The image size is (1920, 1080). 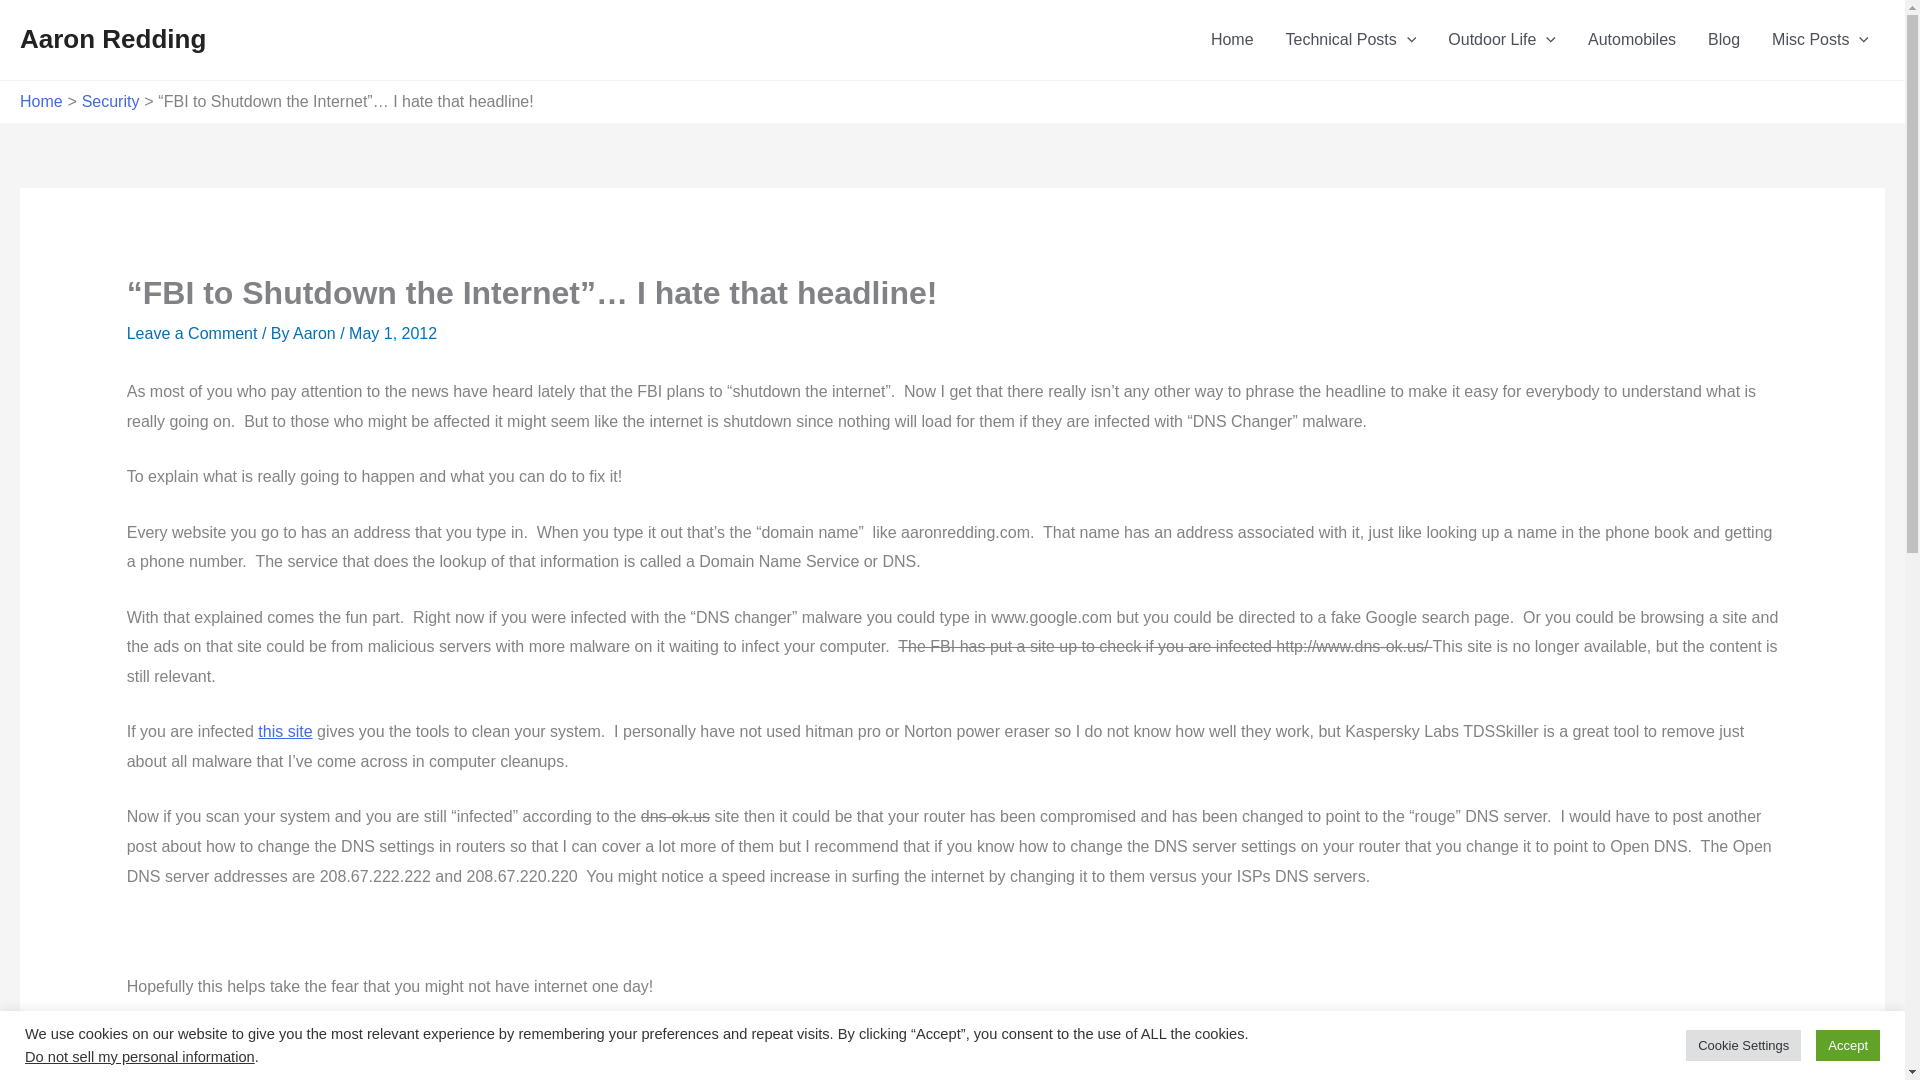 I want to click on Click to share on Reddit, so click(x=302, y=1074).